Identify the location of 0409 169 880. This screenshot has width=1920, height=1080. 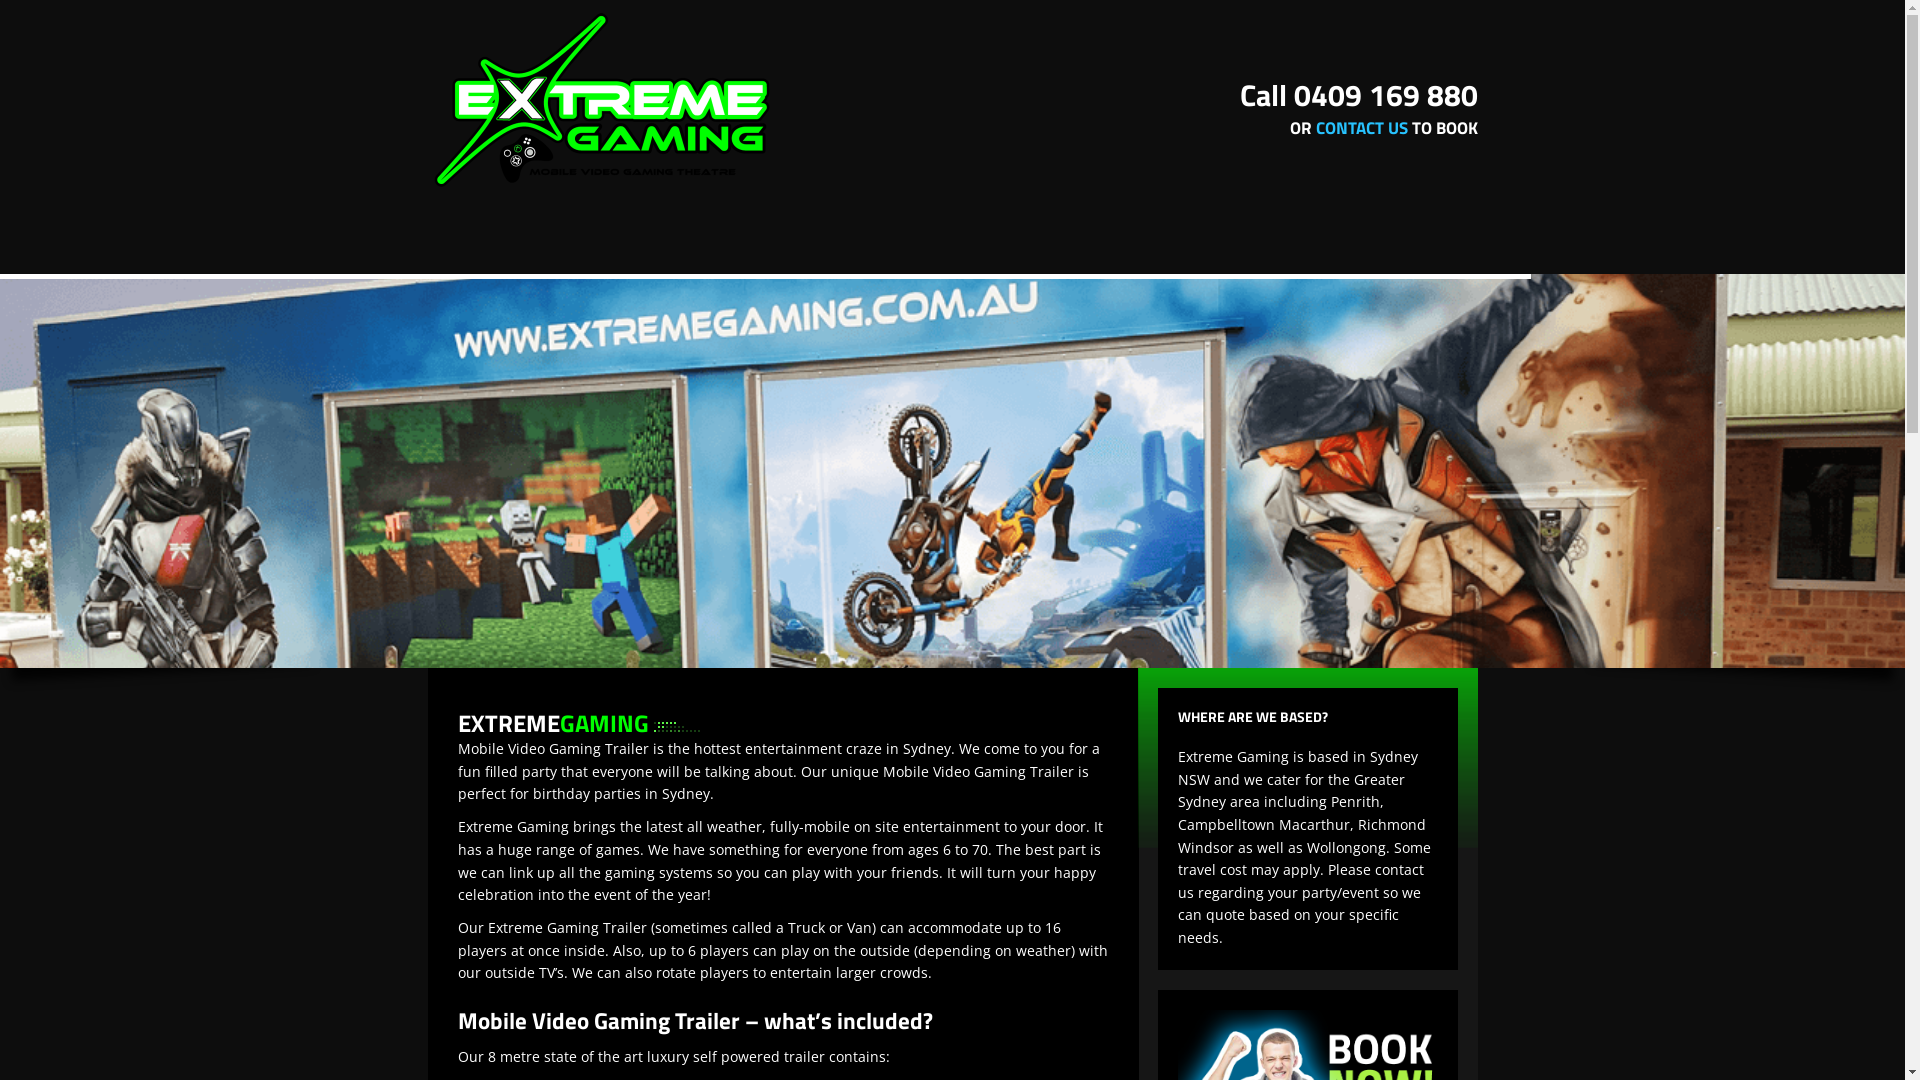
(1386, 95).